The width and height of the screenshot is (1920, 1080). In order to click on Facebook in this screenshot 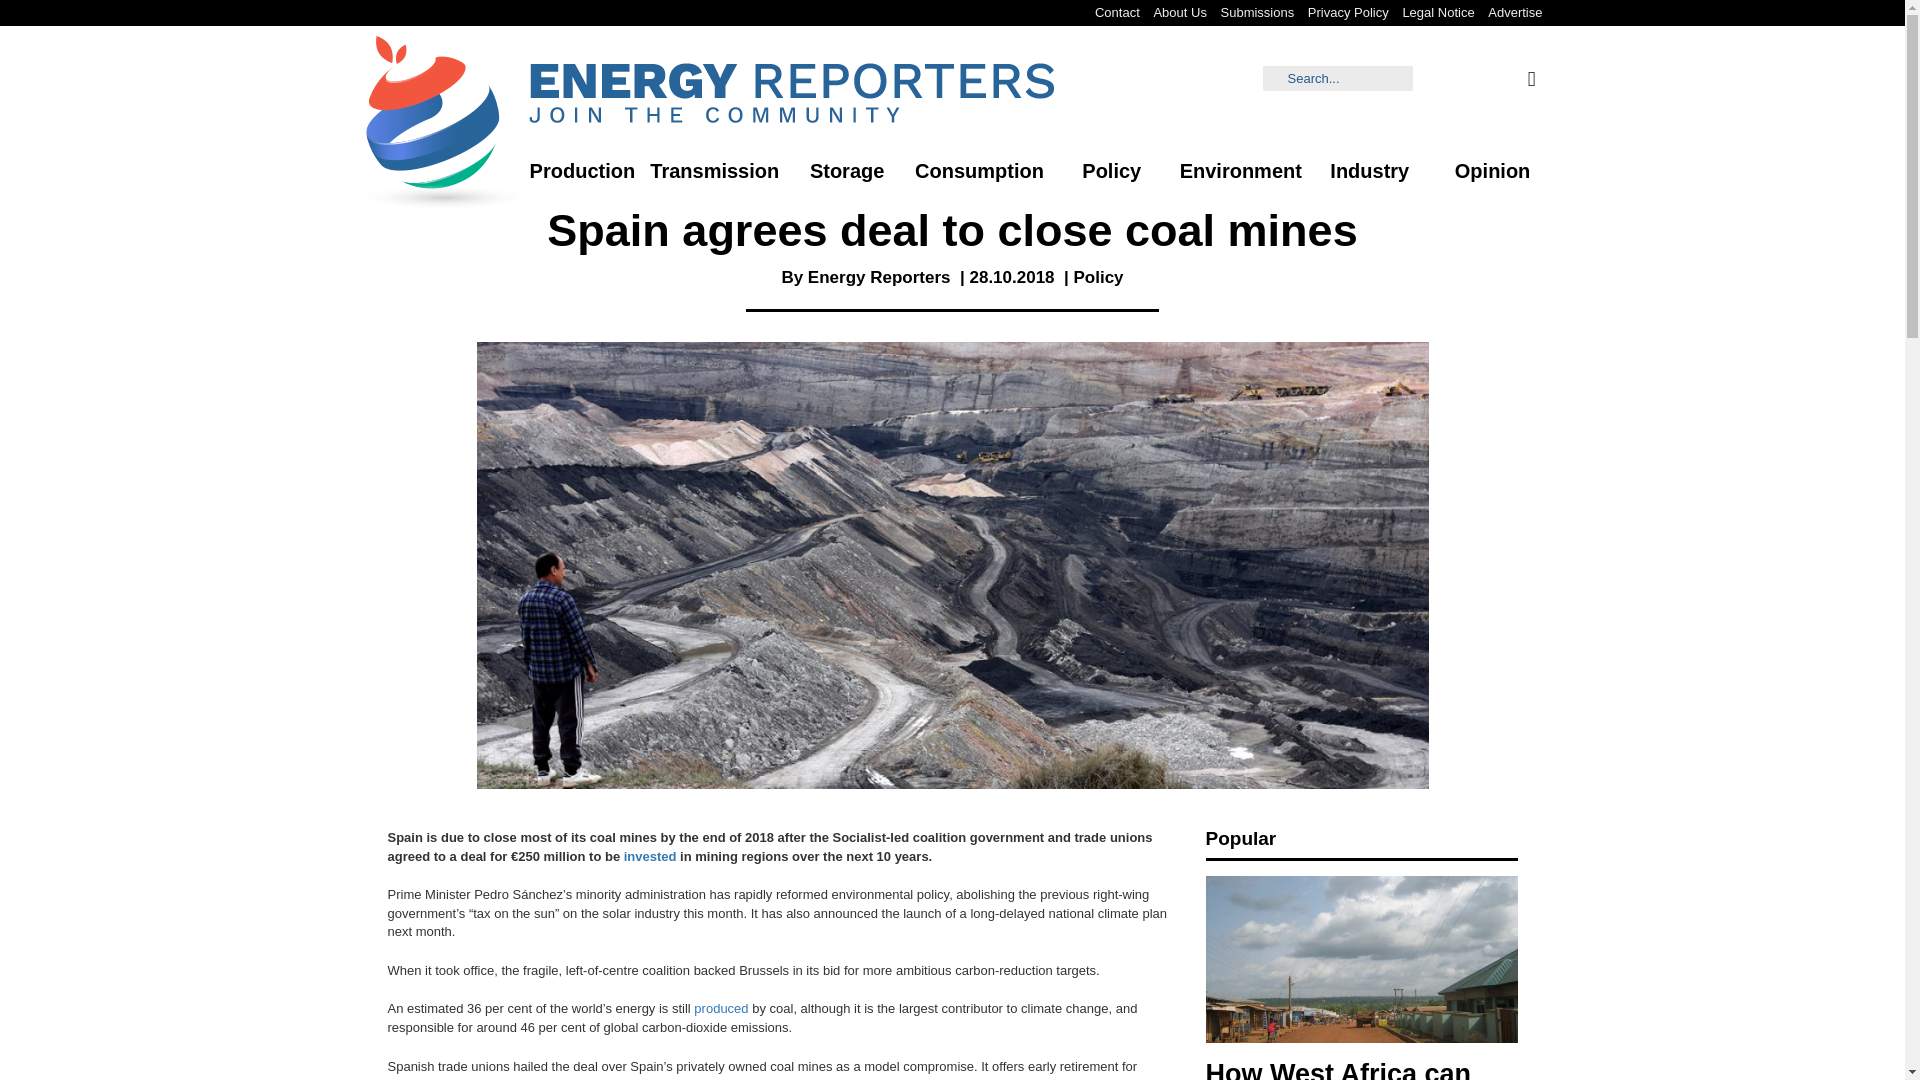, I will do `click(1434, 78)`.